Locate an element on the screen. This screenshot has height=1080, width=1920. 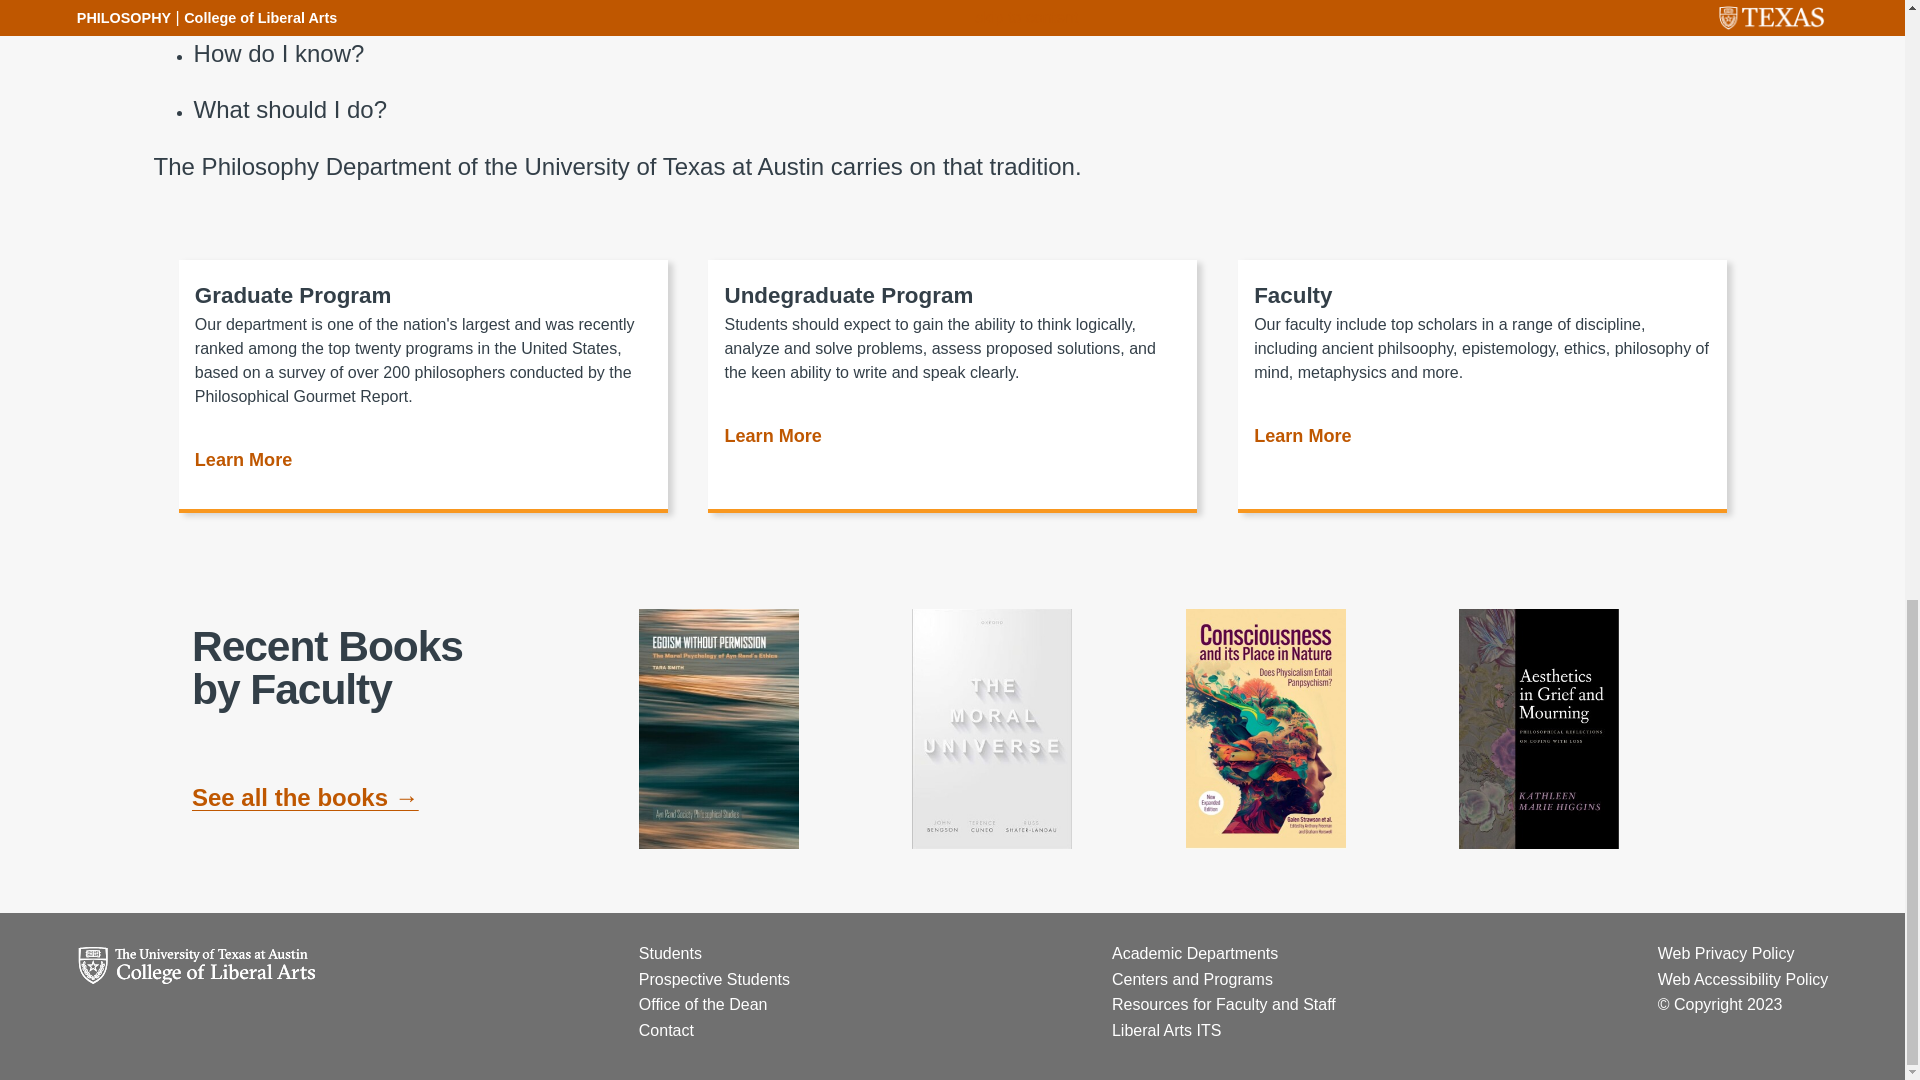
Office of the Dean is located at coordinates (704, 1004).